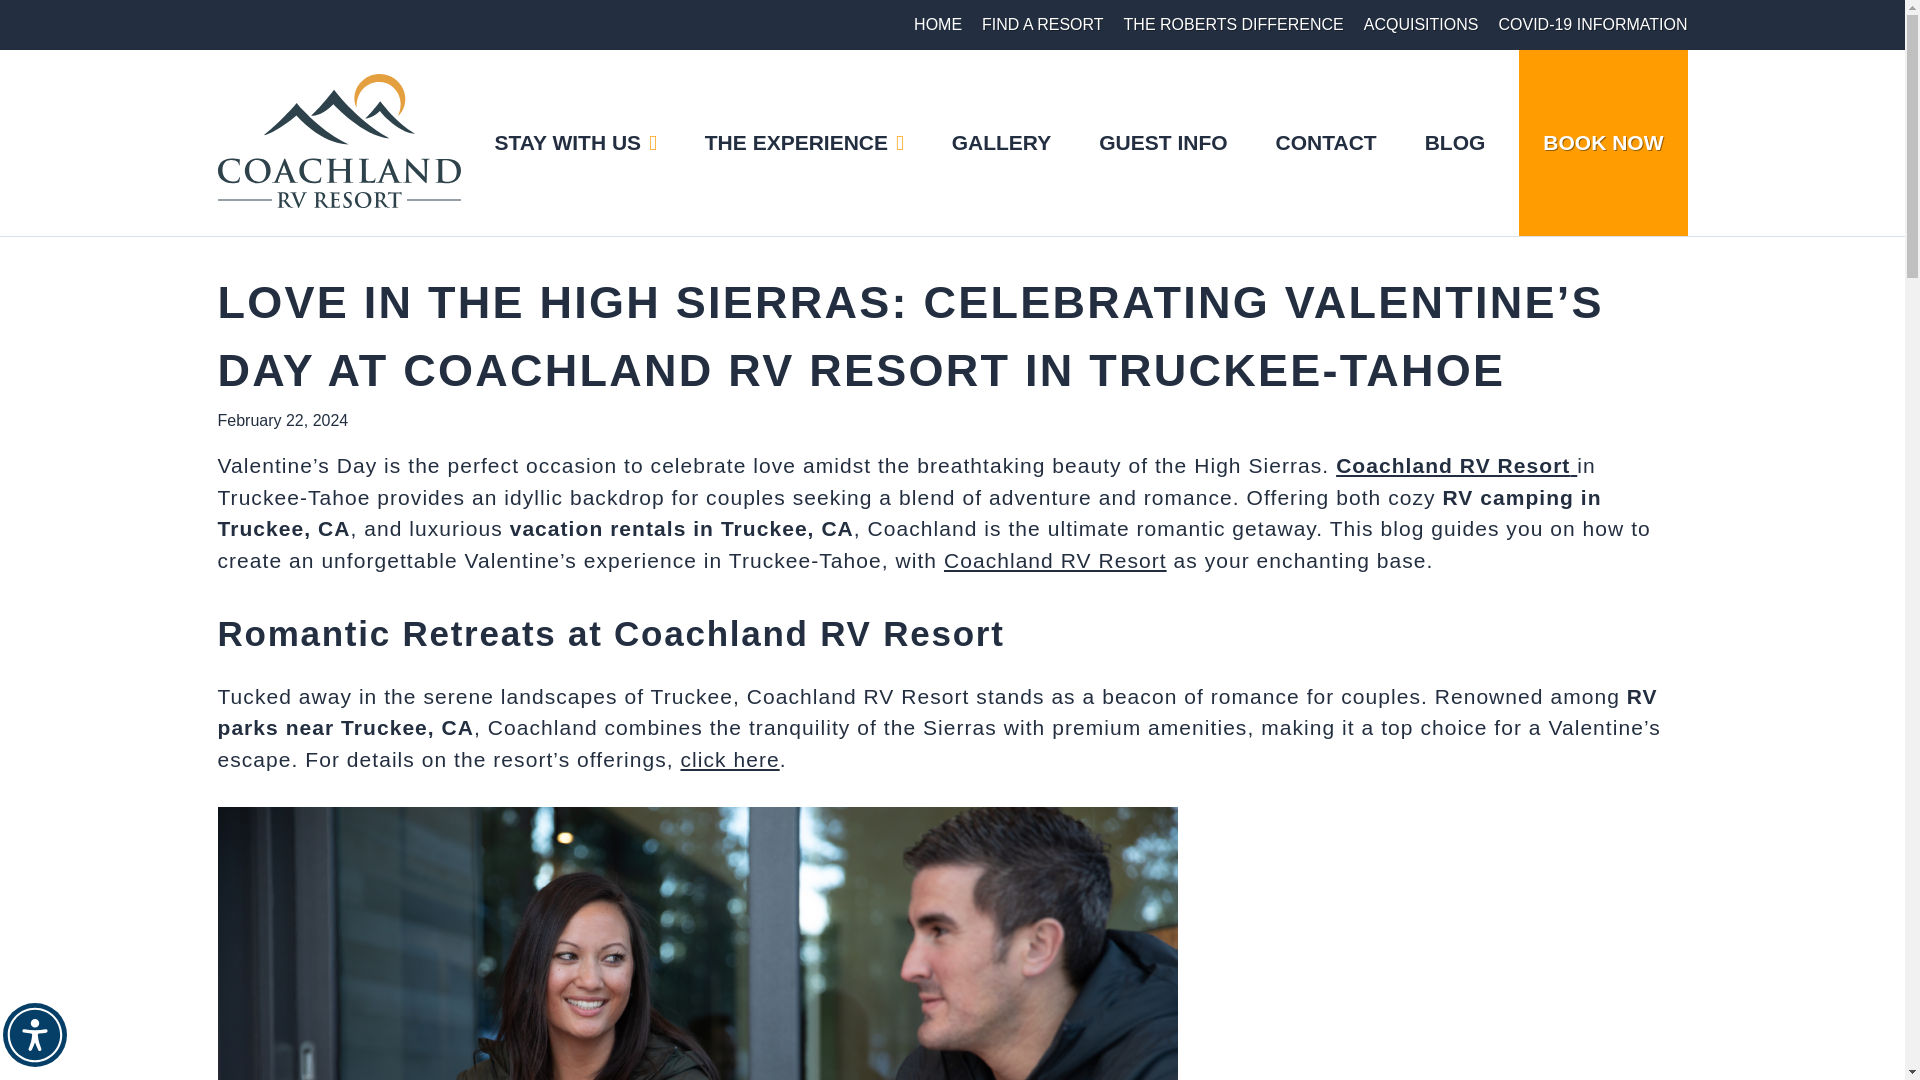 This screenshot has height=1080, width=1920. What do you see at coordinates (1326, 142) in the screenshot?
I see `CONTACT` at bounding box center [1326, 142].